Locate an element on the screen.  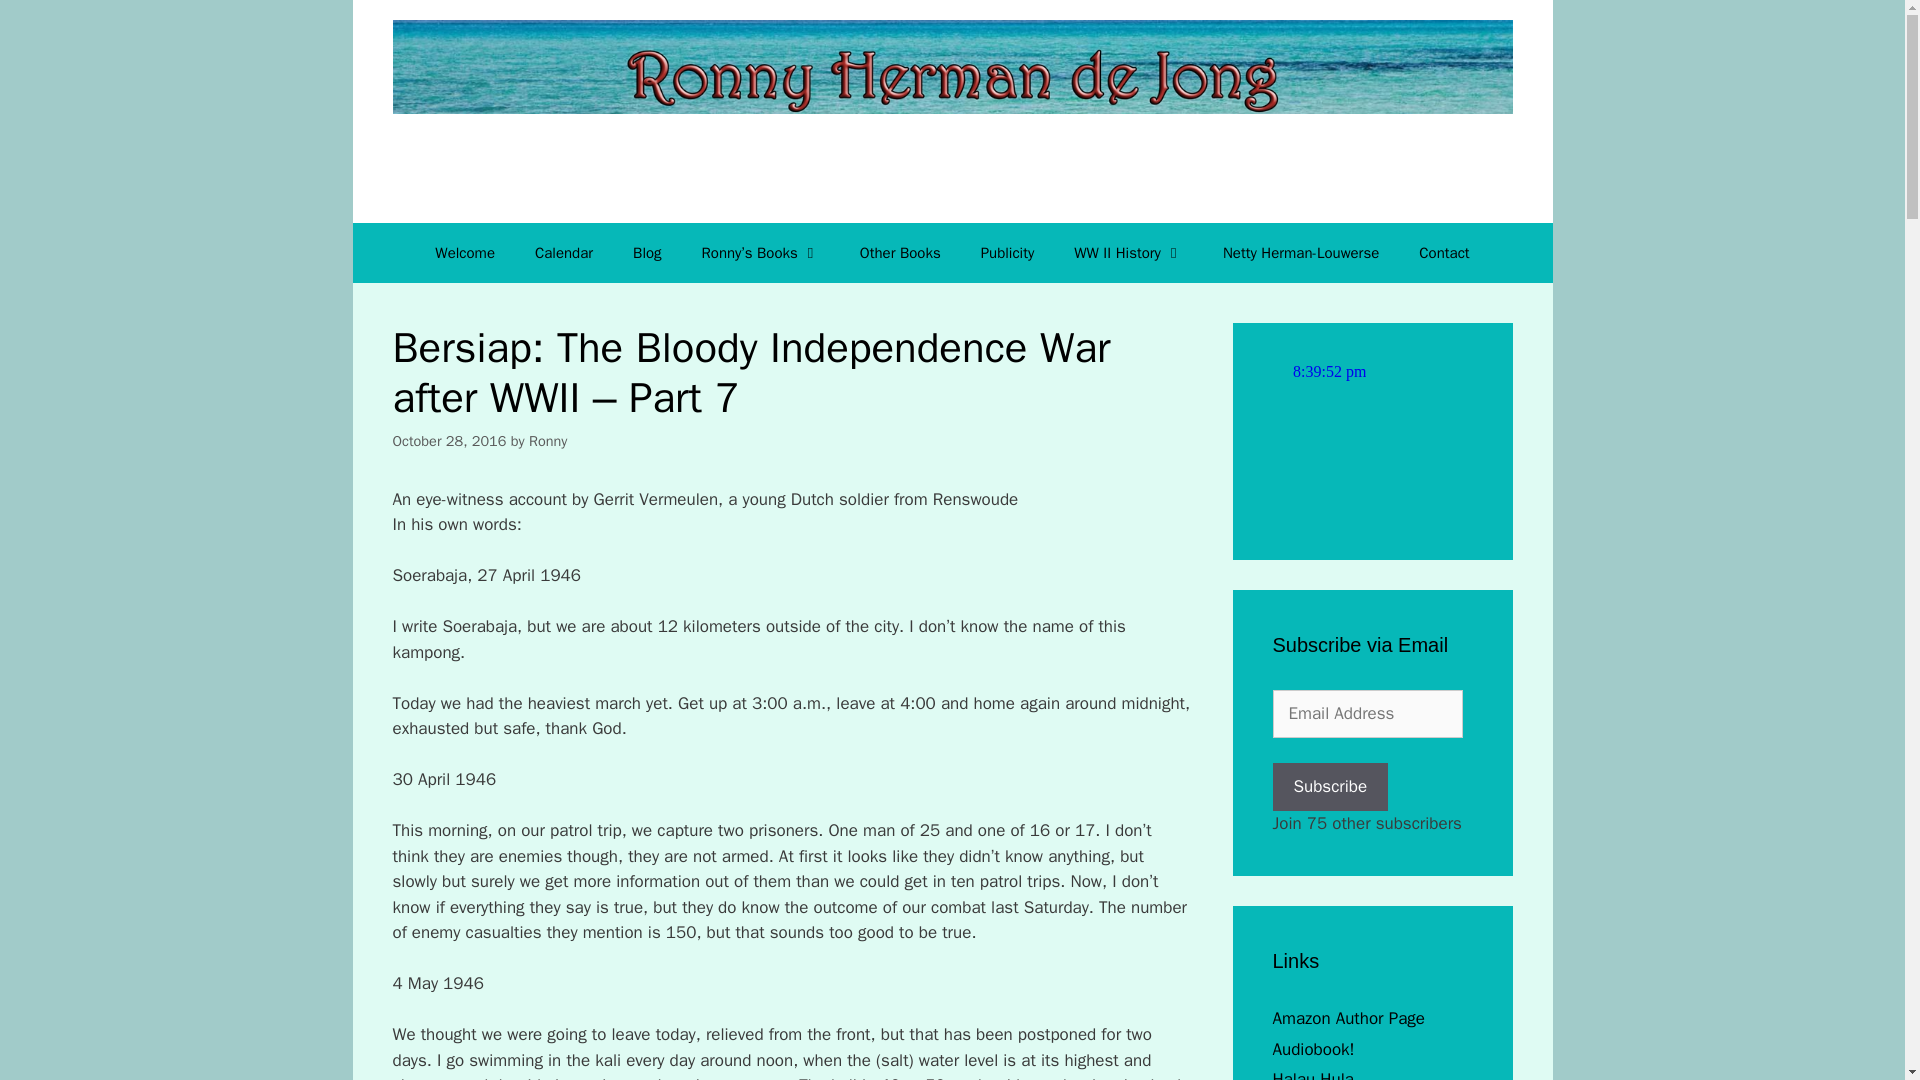
WW II History is located at coordinates (1128, 252).